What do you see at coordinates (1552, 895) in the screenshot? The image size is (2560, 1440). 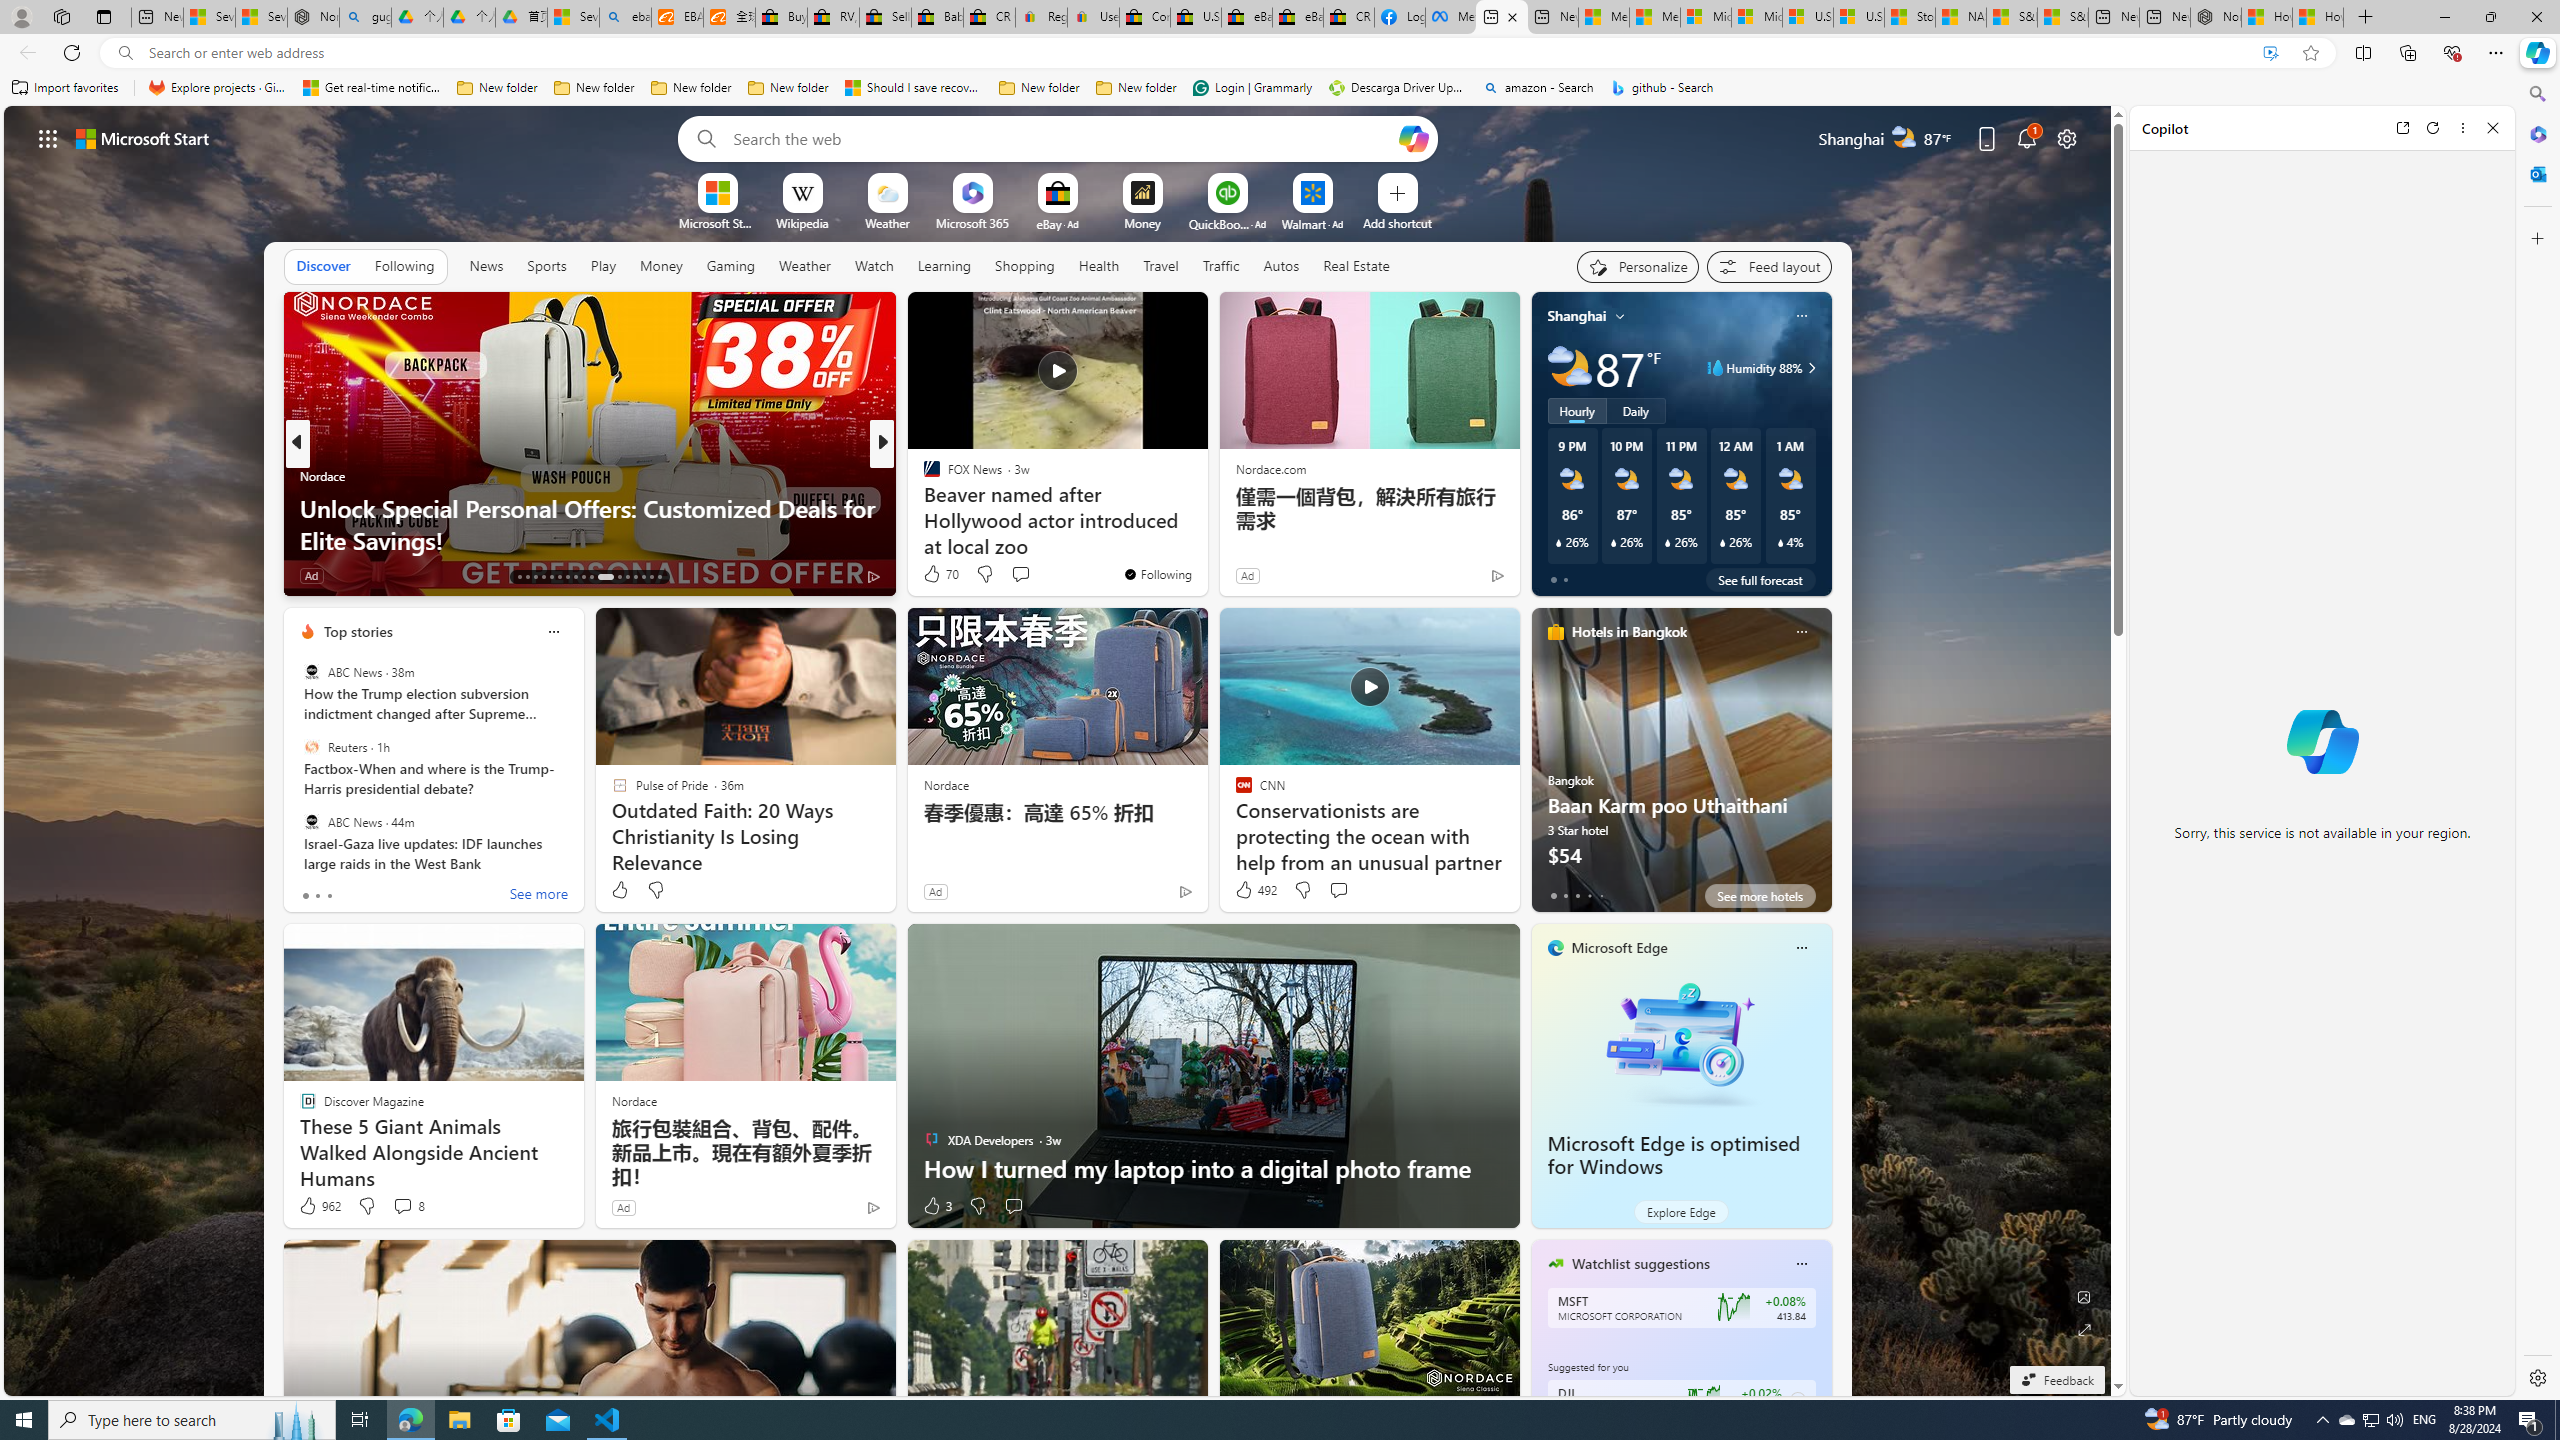 I see `tab-0` at bounding box center [1552, 895].